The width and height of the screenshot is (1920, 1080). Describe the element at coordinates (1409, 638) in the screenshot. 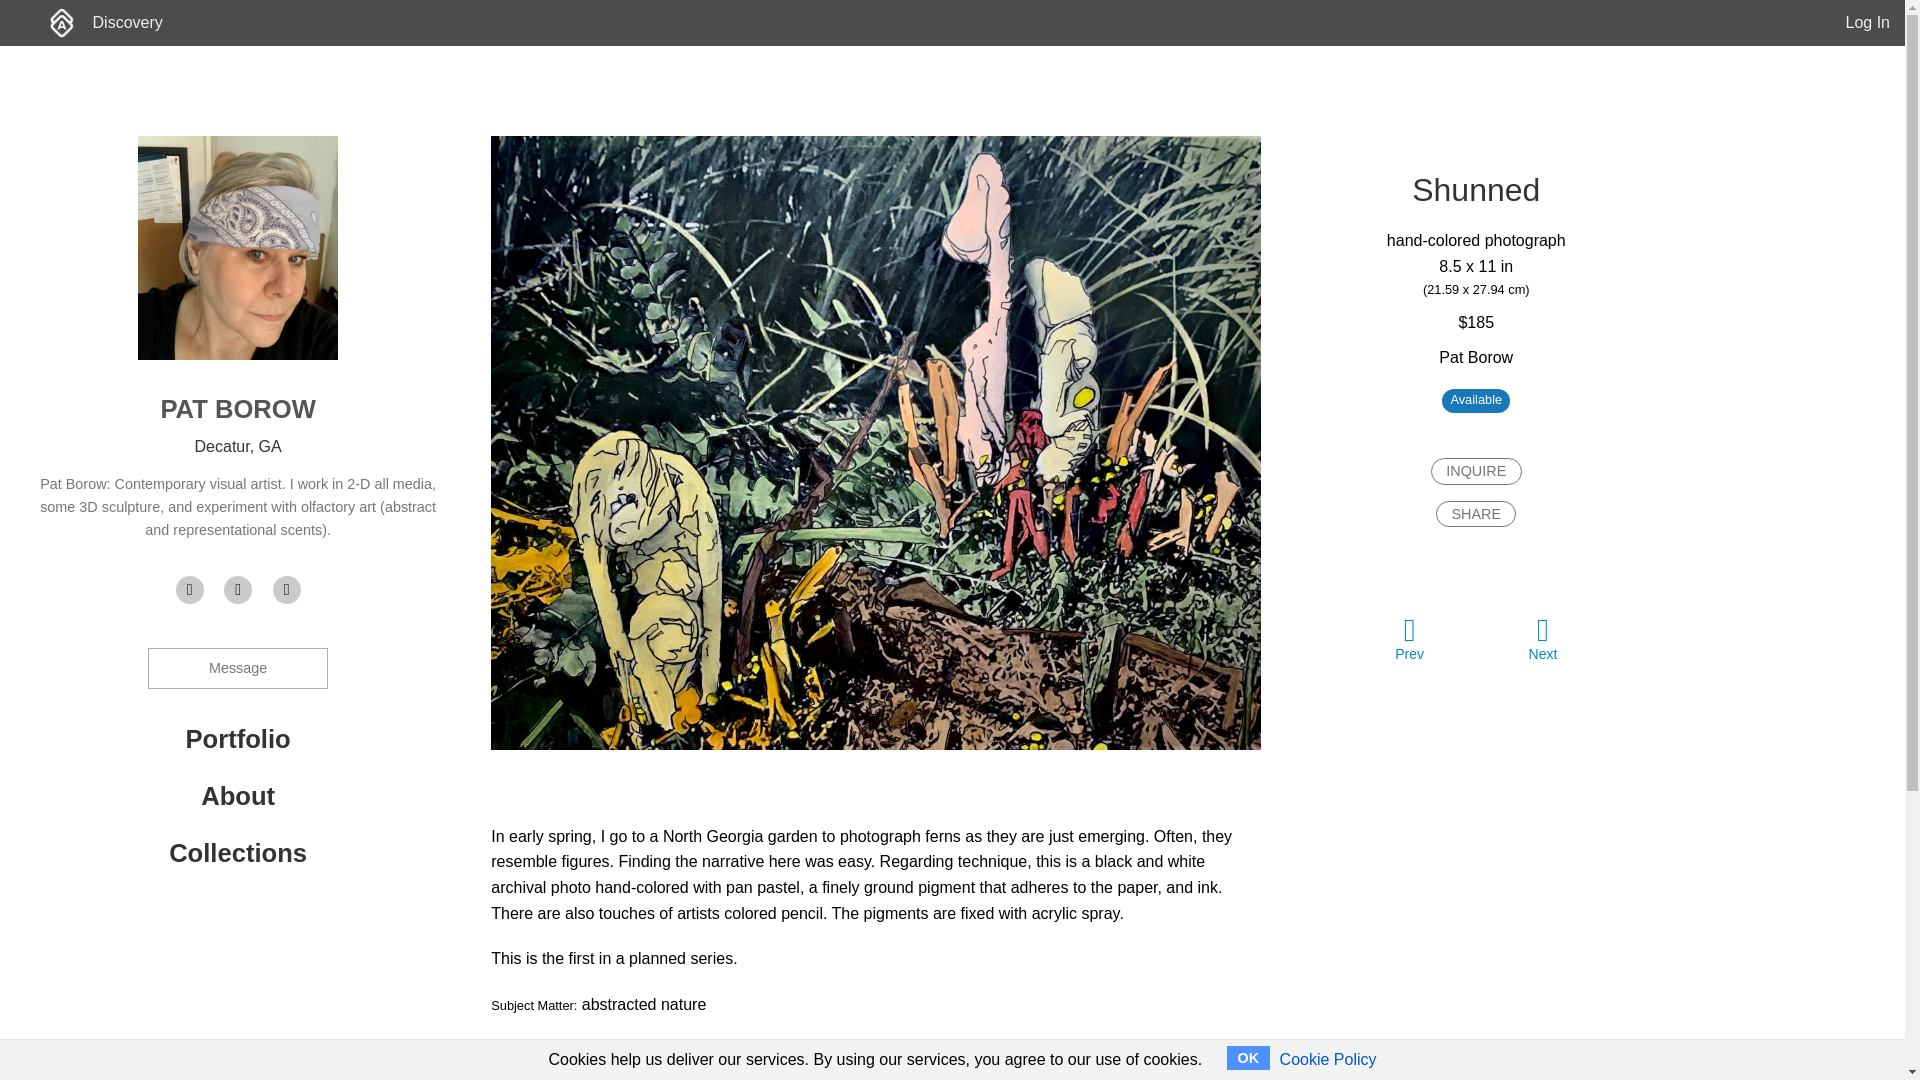

I see `Prev` at that location.